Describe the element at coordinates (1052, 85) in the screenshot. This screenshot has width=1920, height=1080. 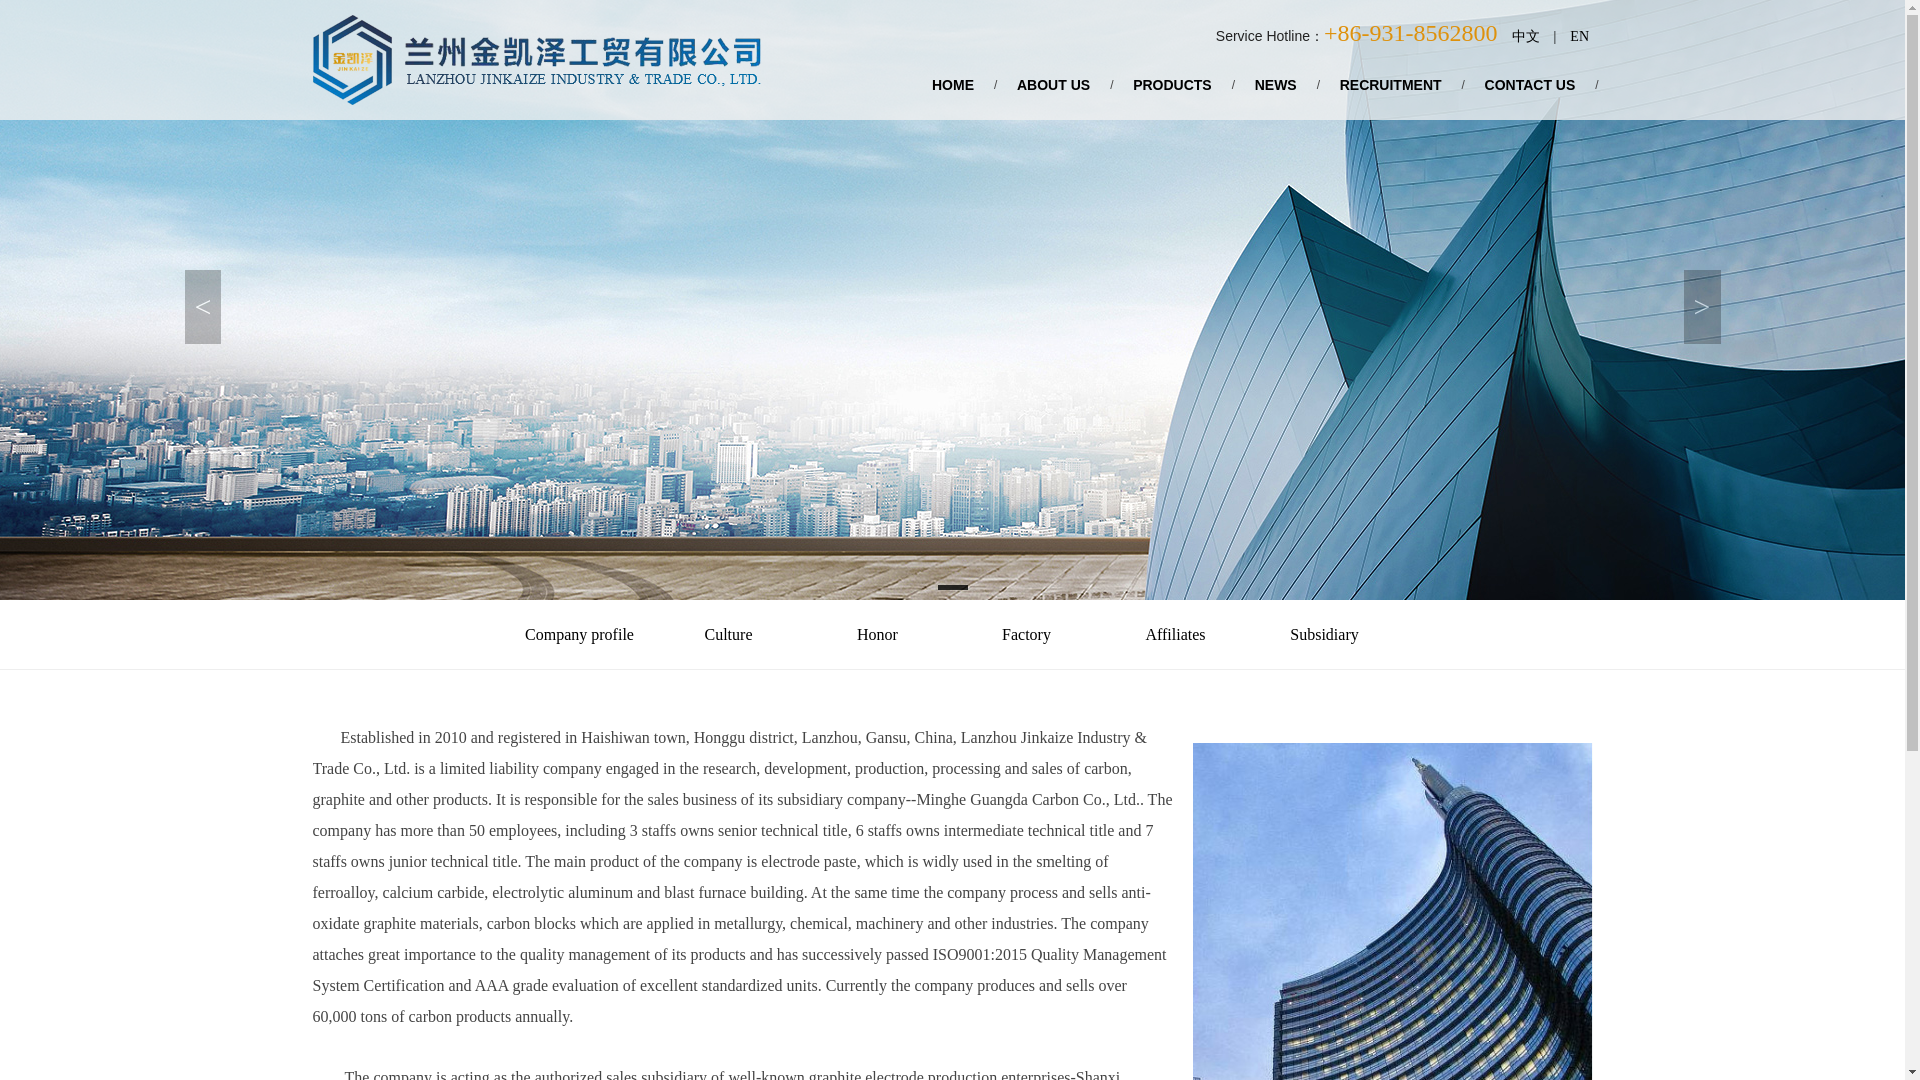
I see `ABOUT US` at that location.